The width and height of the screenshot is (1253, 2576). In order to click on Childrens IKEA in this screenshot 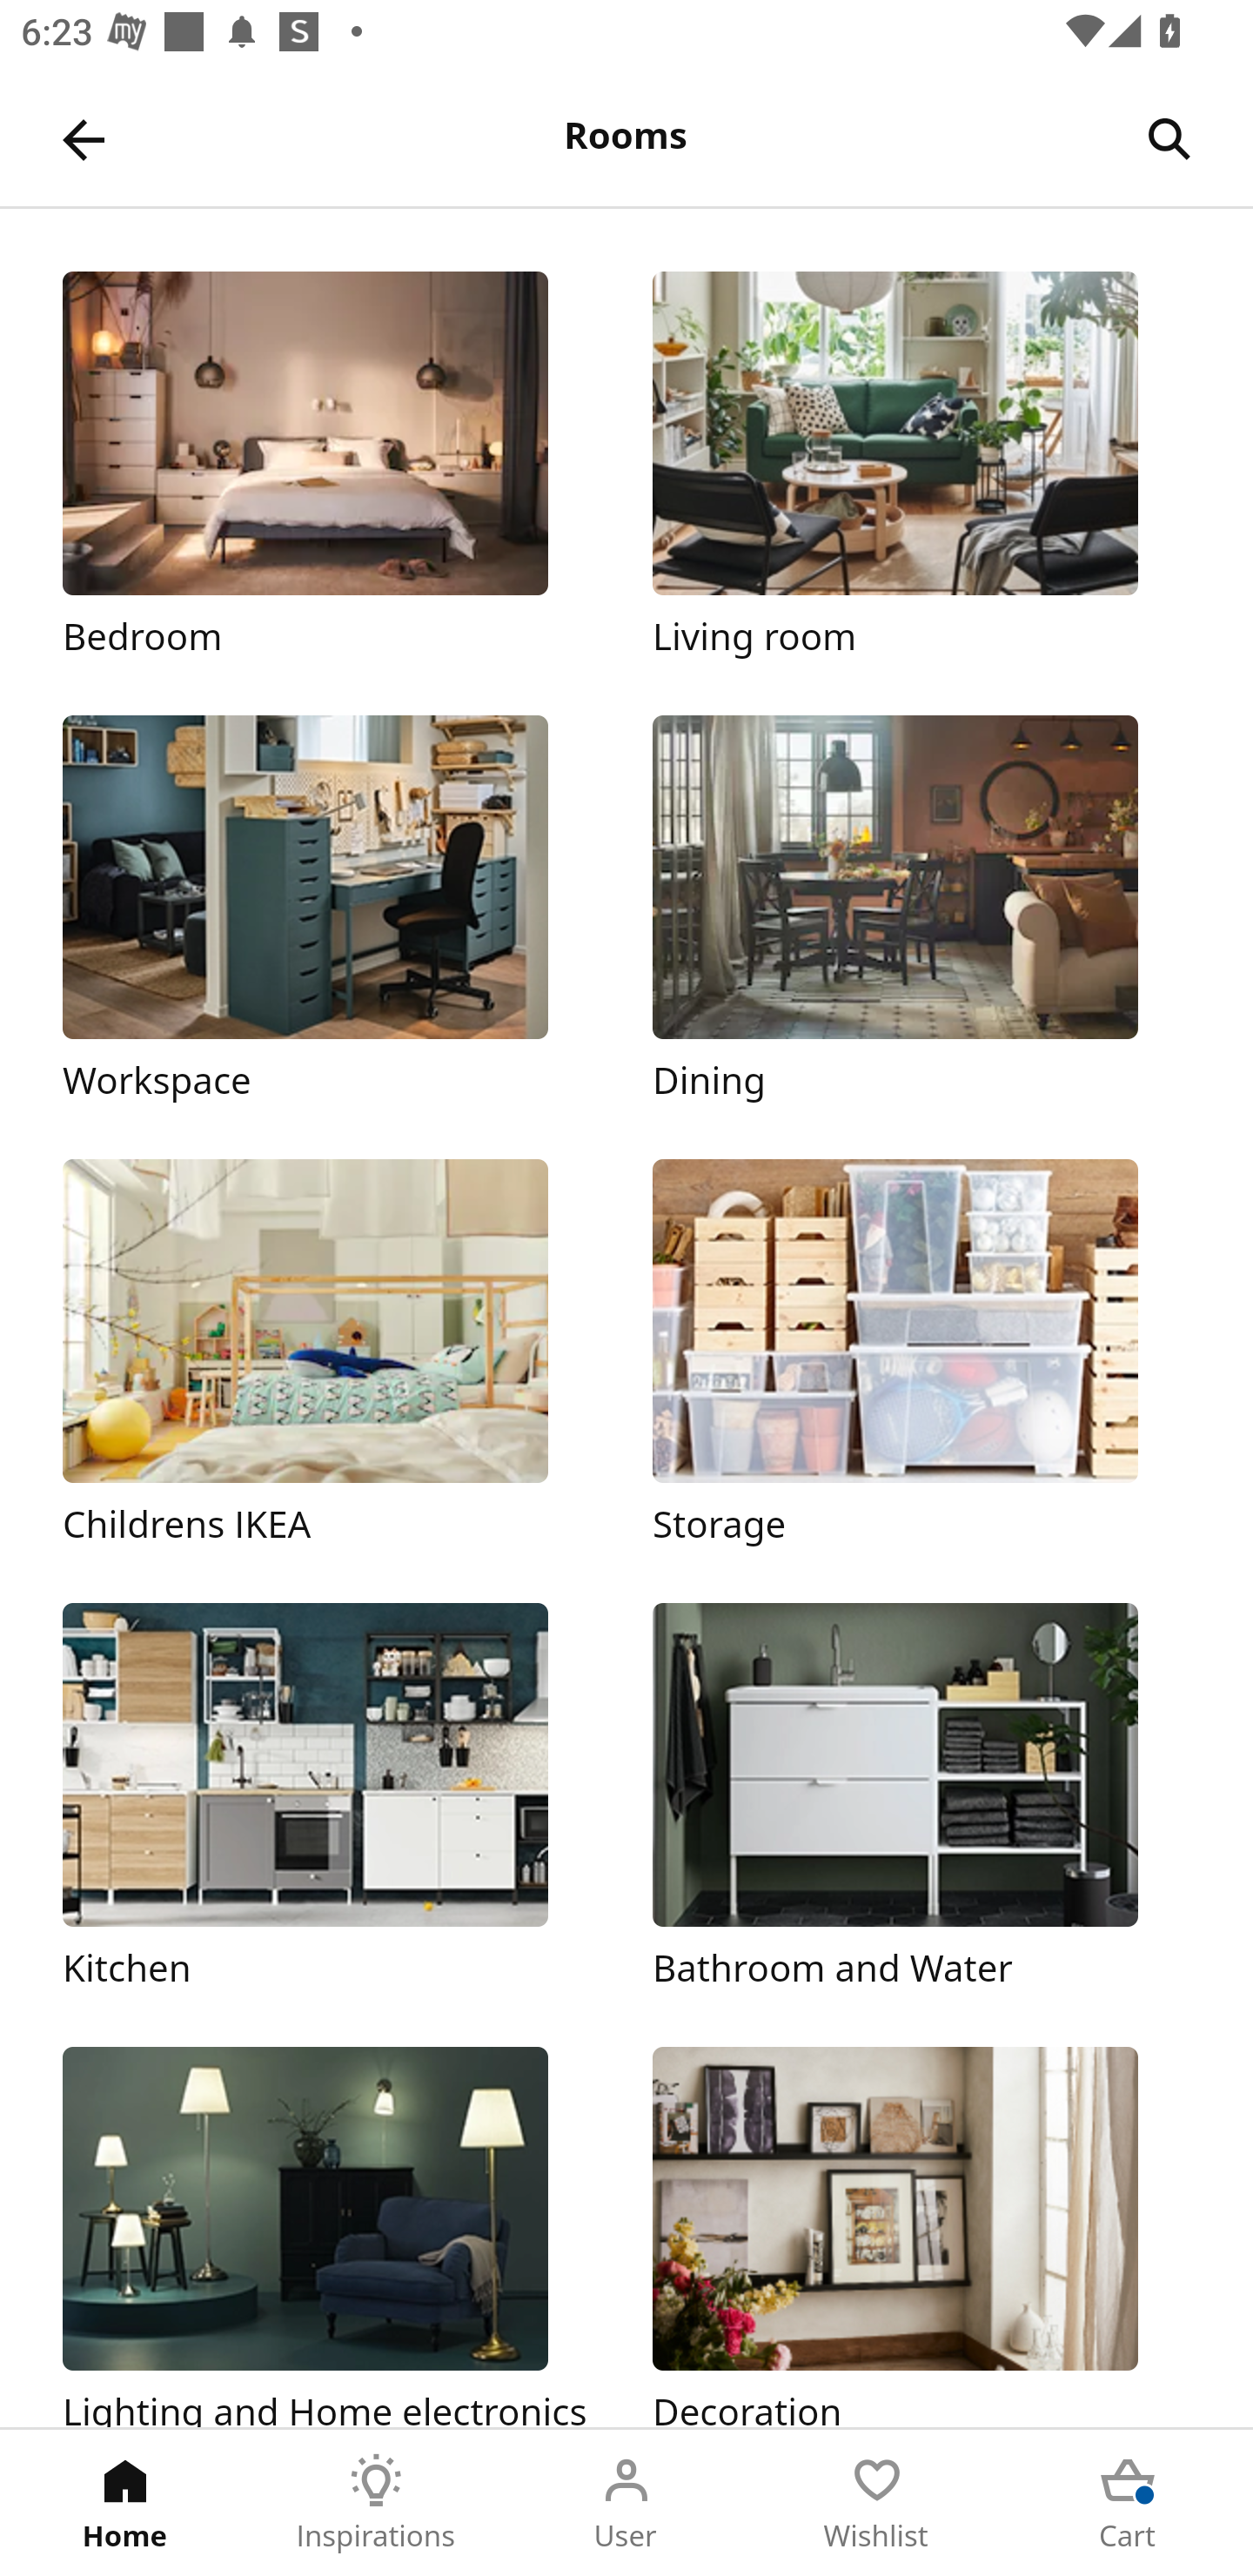, I will do `click(331, 1354)`.